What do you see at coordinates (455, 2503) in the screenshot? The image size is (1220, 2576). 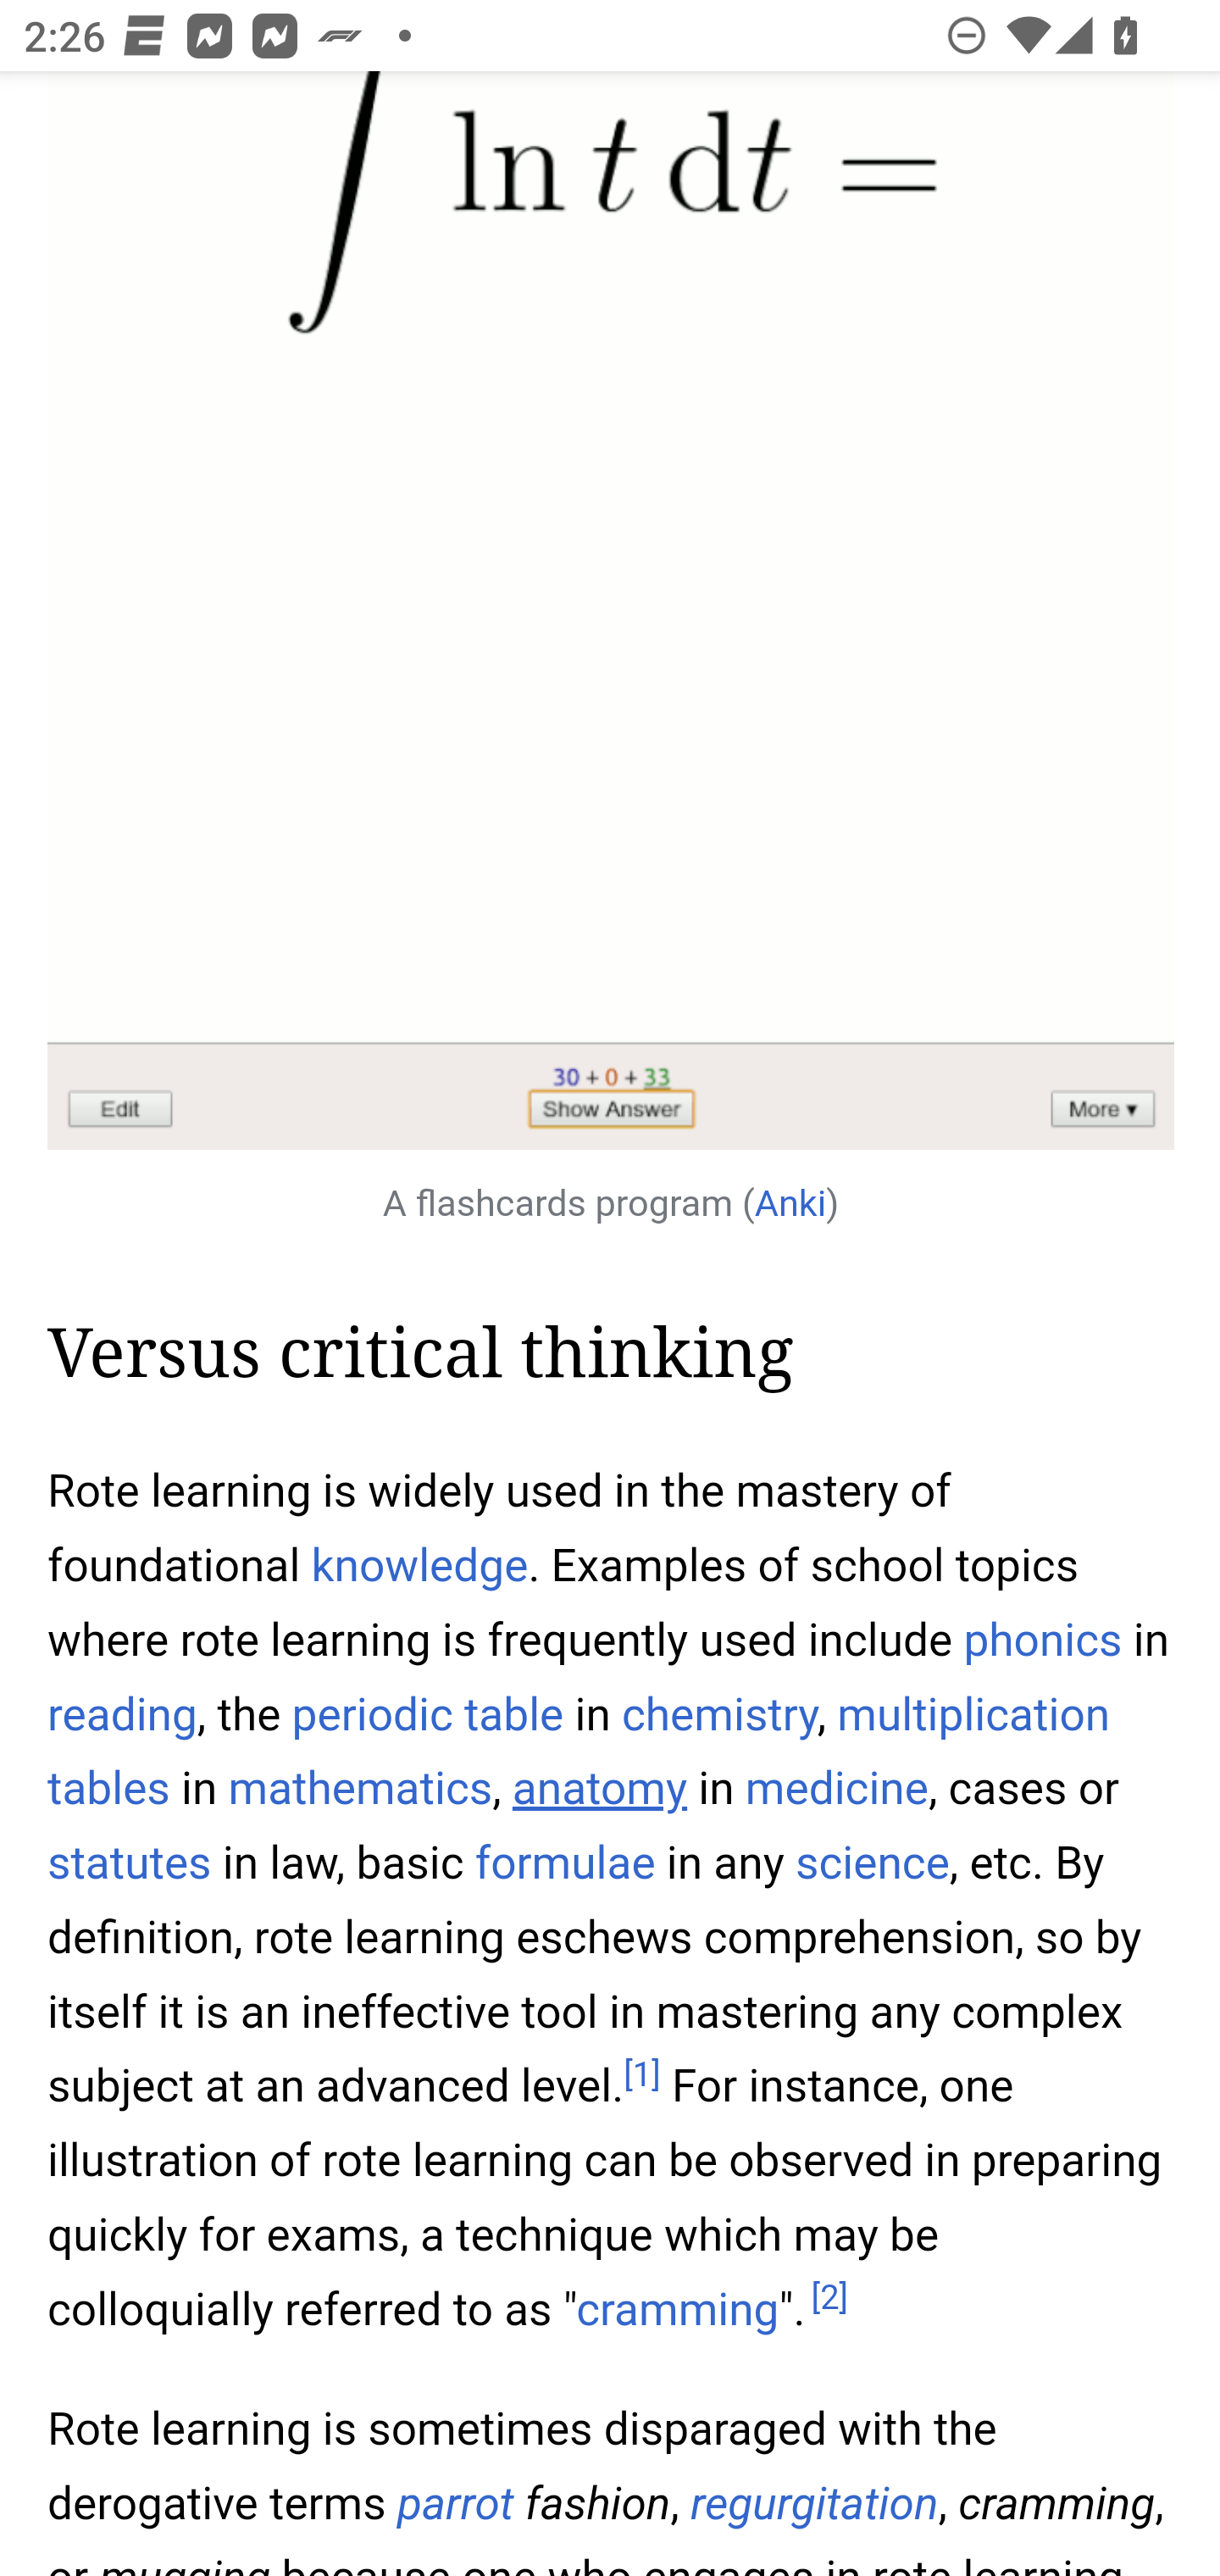 I see `parrot` at bounding box center [455, 2503].